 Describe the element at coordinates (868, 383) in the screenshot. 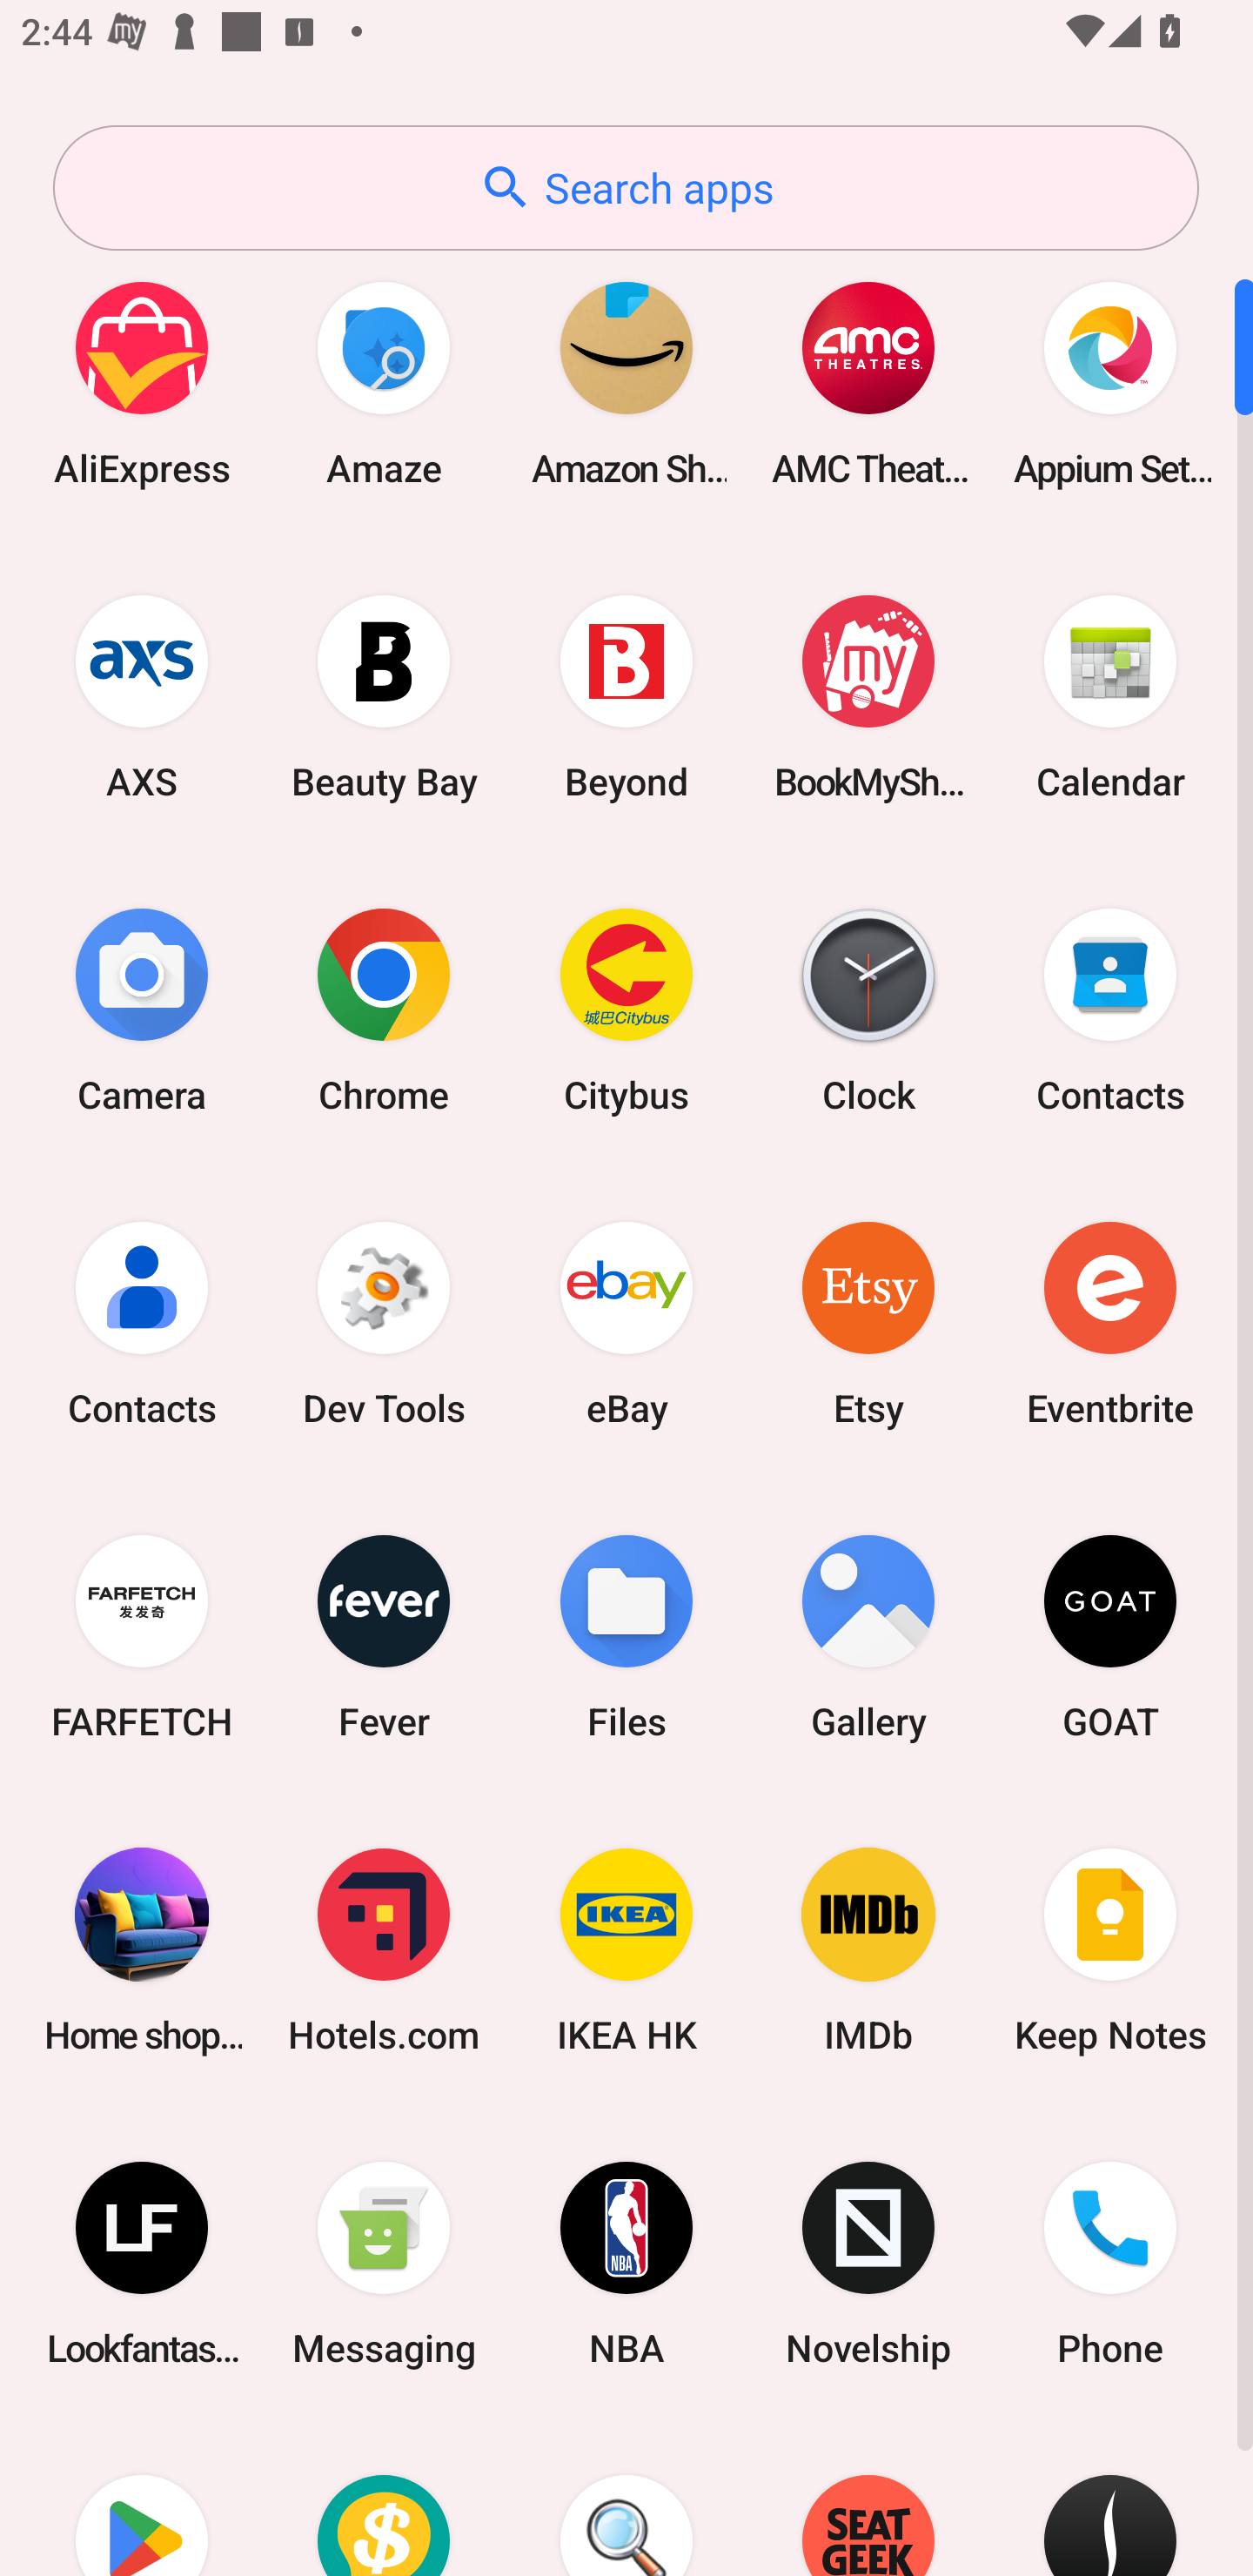

I see `AMC Theatres` at that location.